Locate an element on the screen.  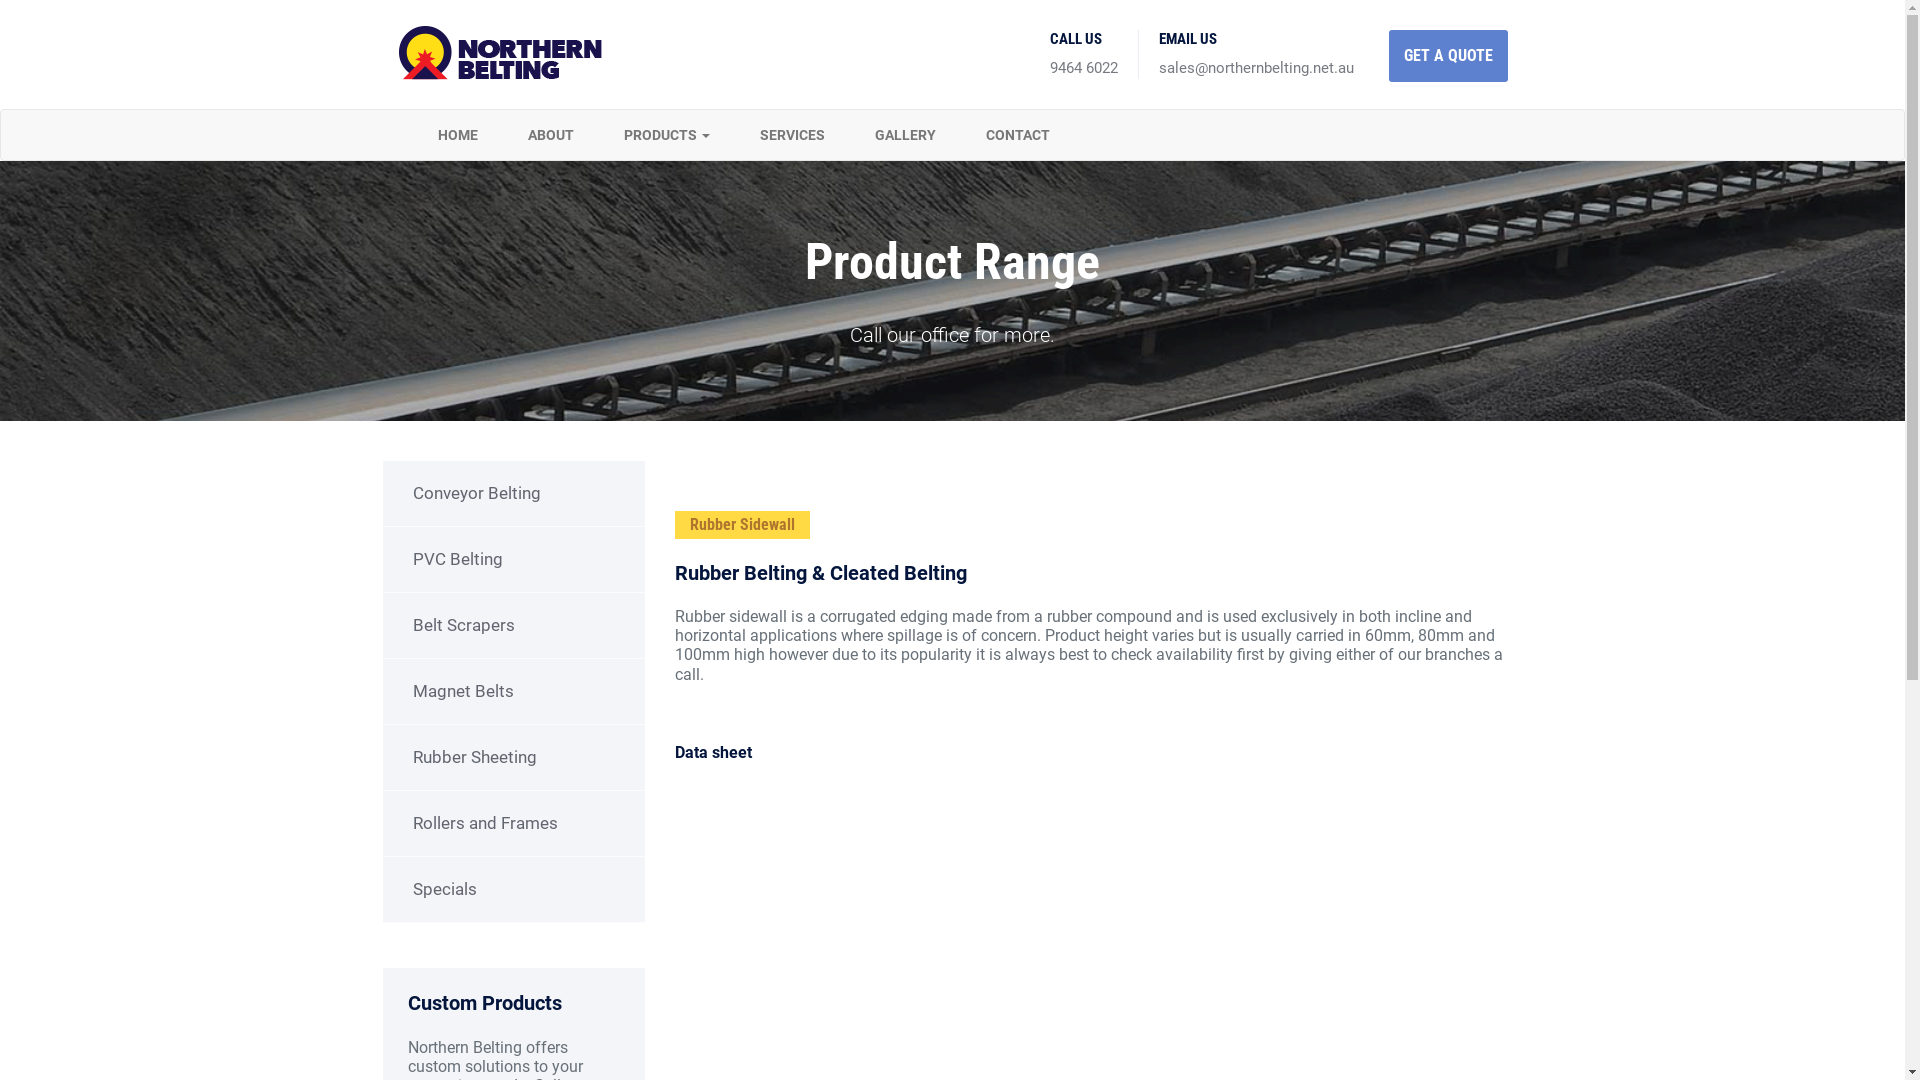
Belt Scrapers is located at coordinates (514, 626).